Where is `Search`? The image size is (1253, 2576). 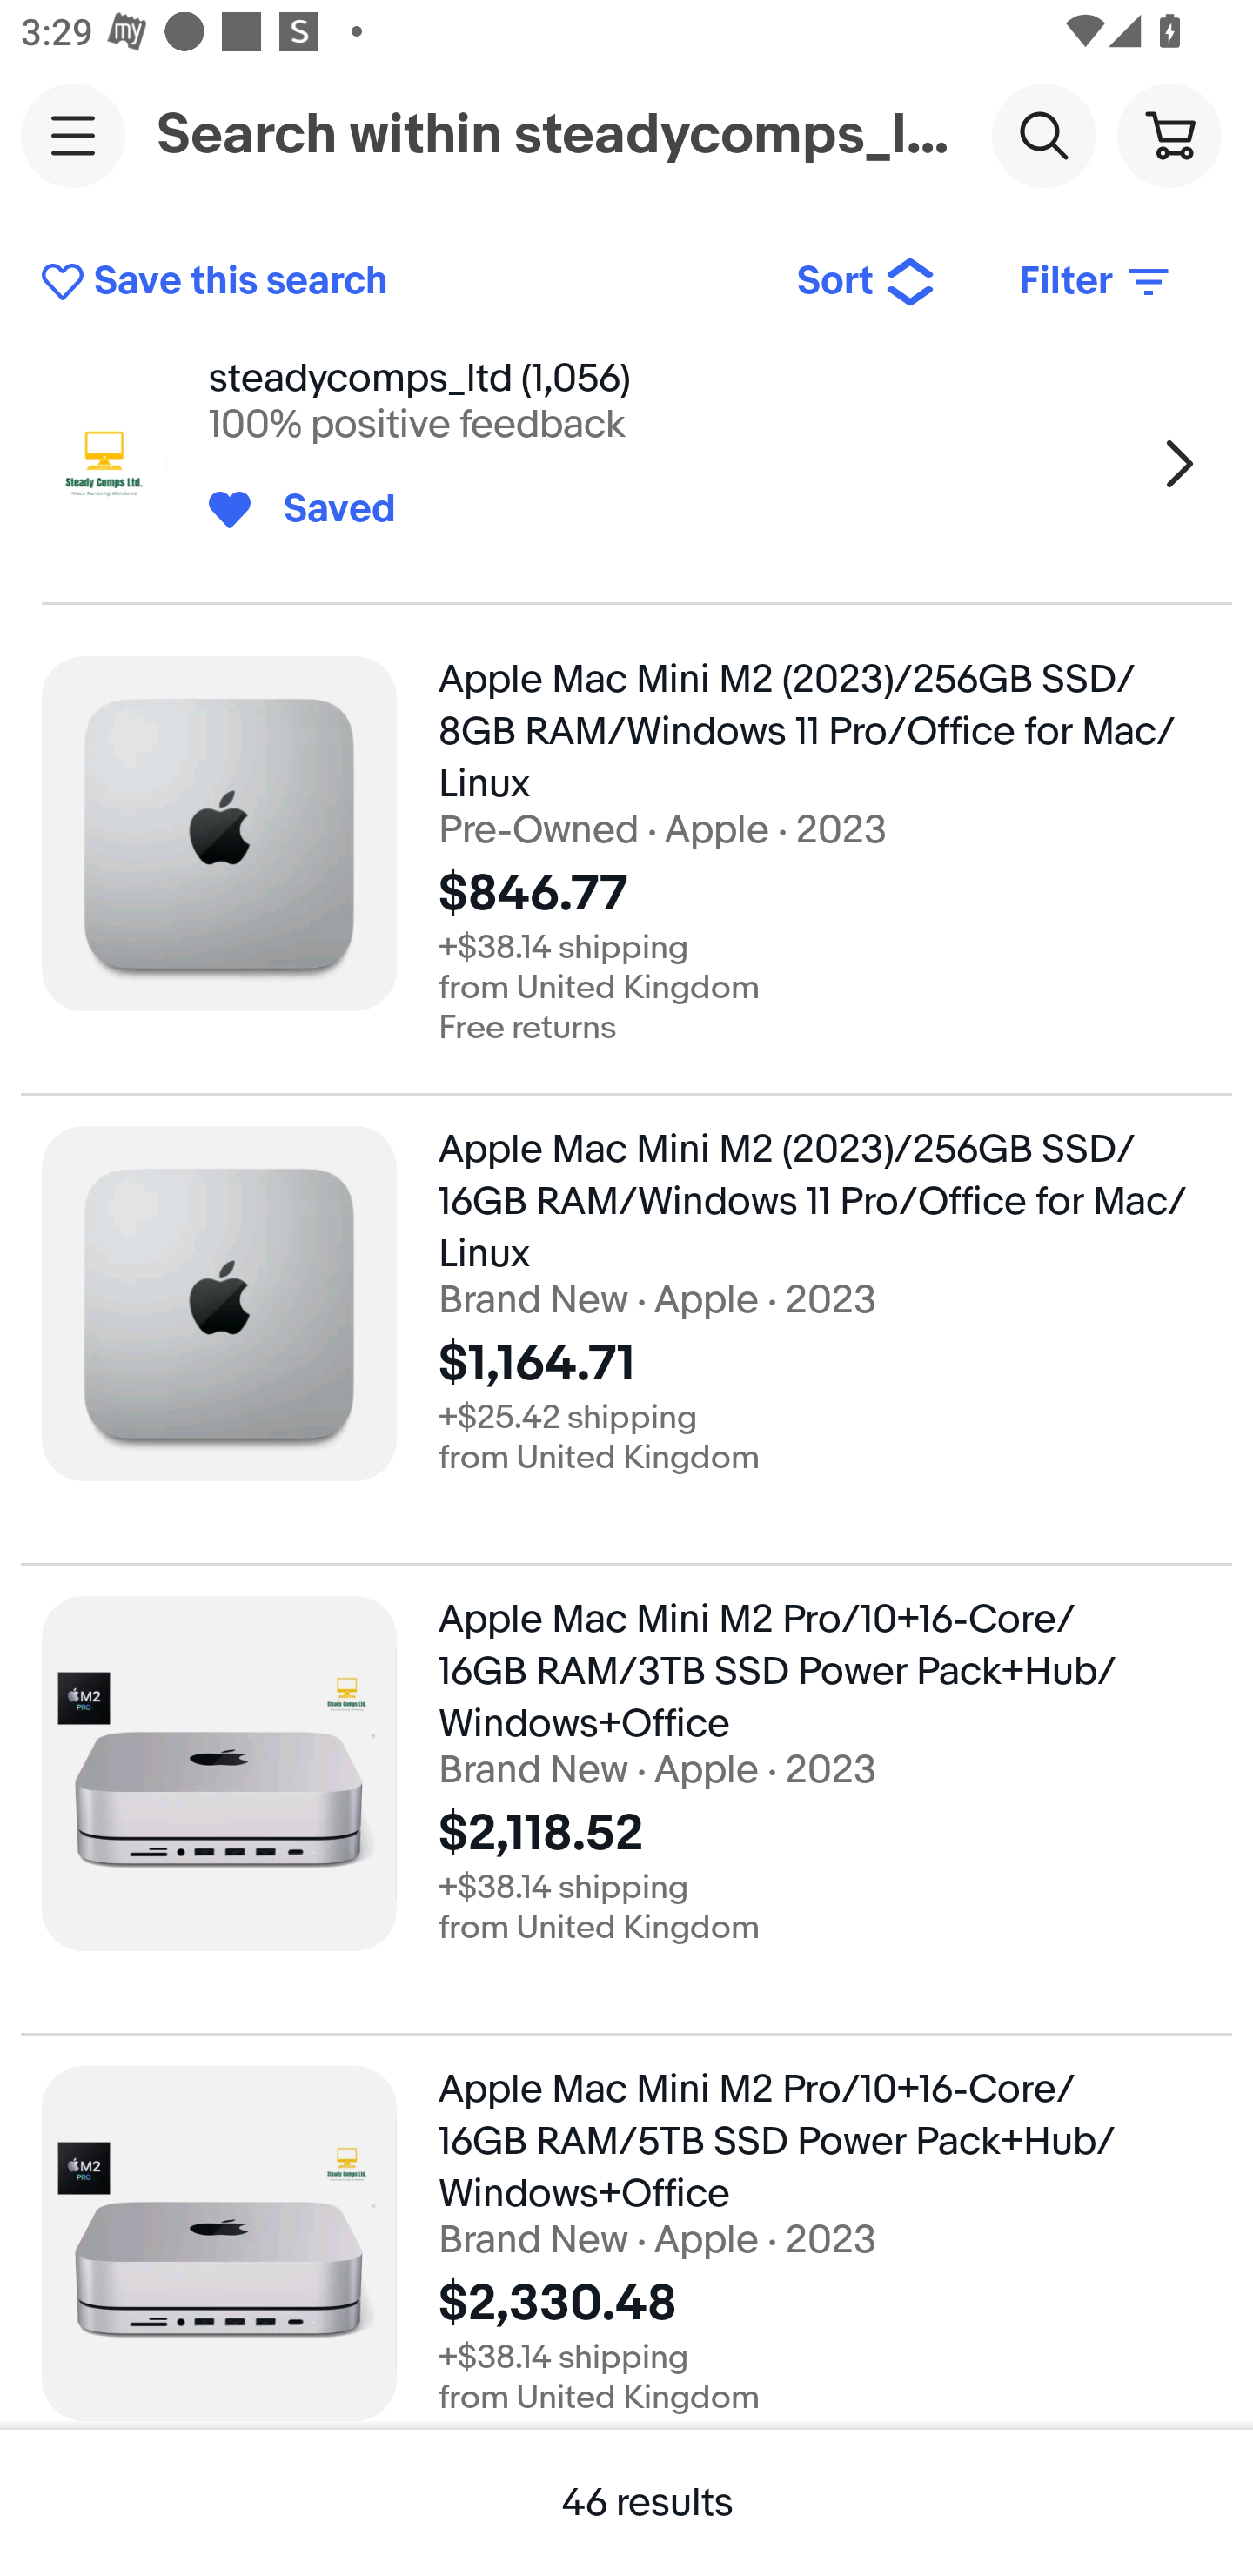 Search is located at coordinates (1043, 134).